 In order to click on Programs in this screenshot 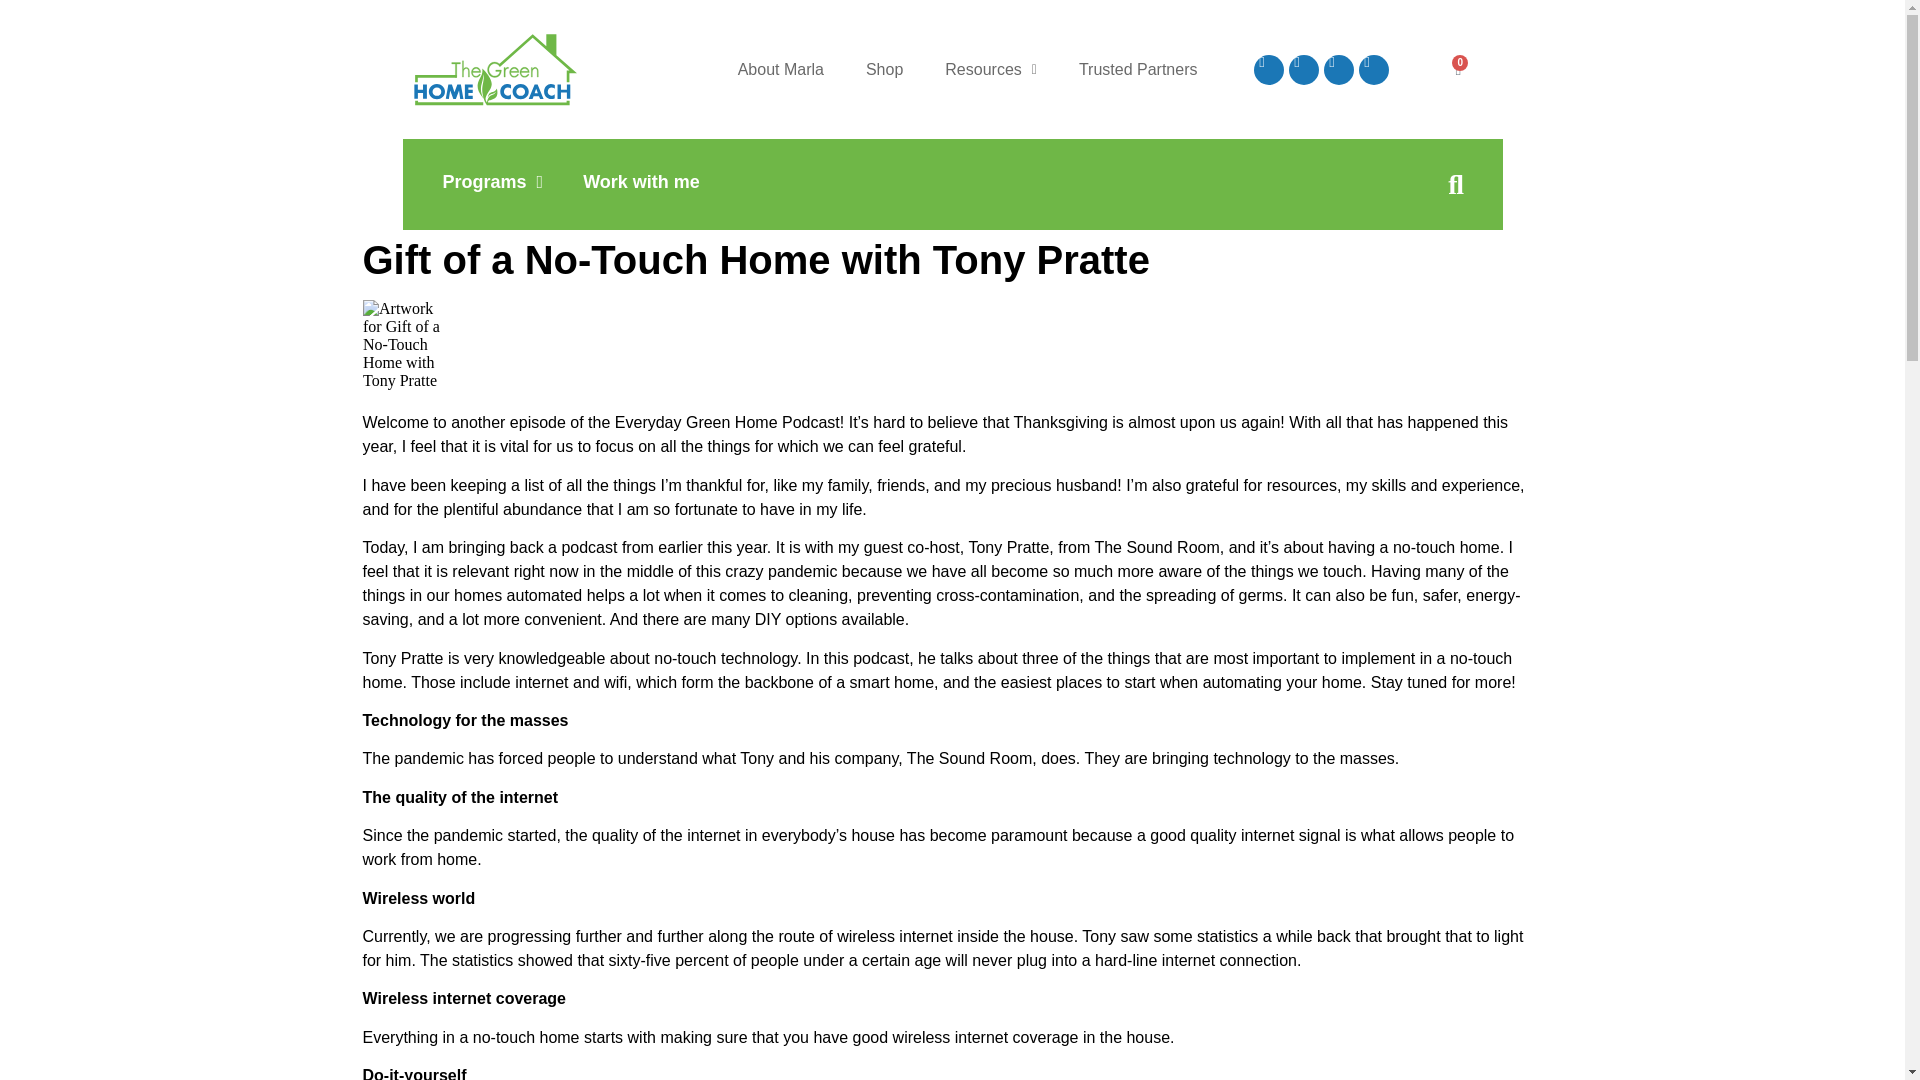, I will do `click(492, 182)`.